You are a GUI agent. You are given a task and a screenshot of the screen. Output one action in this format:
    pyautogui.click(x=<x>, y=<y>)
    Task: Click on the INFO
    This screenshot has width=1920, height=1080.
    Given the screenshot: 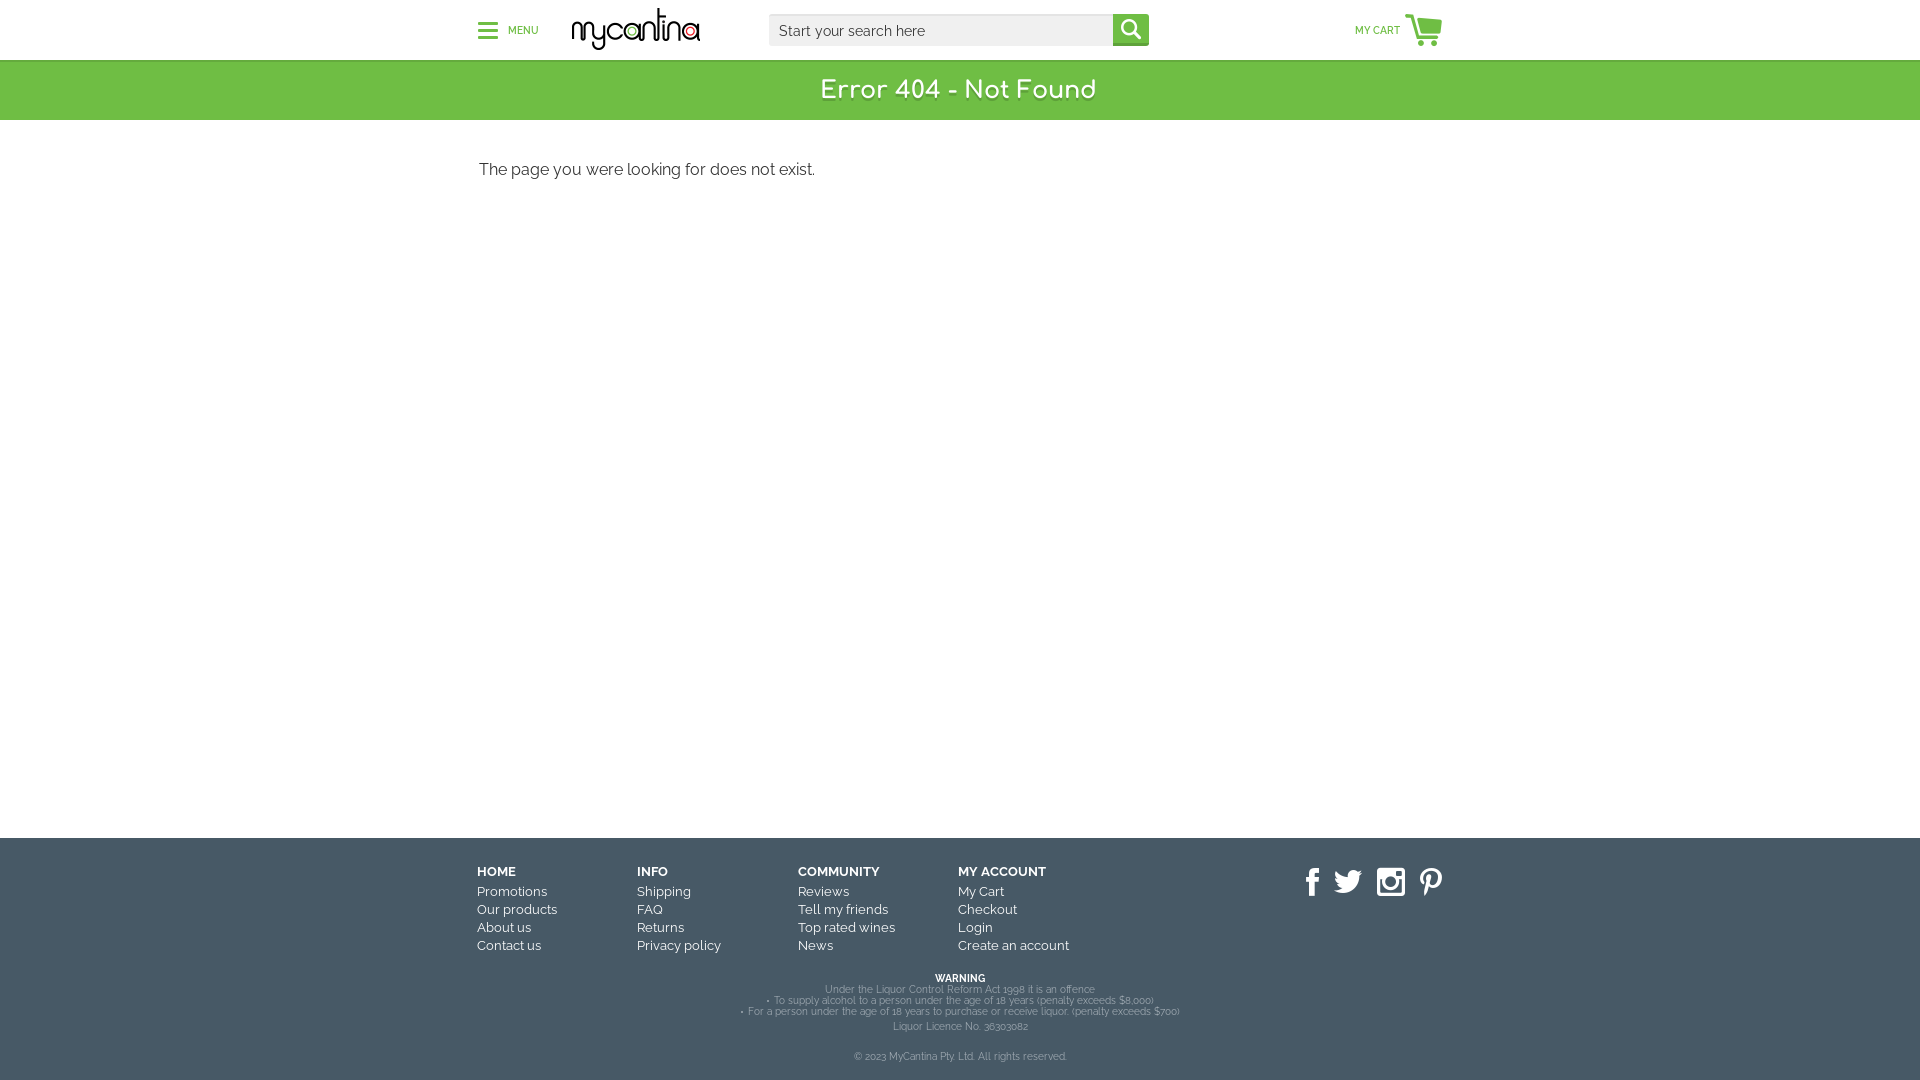 What is the action you would take?
    pyautogui.click(x=652, y=872)
    